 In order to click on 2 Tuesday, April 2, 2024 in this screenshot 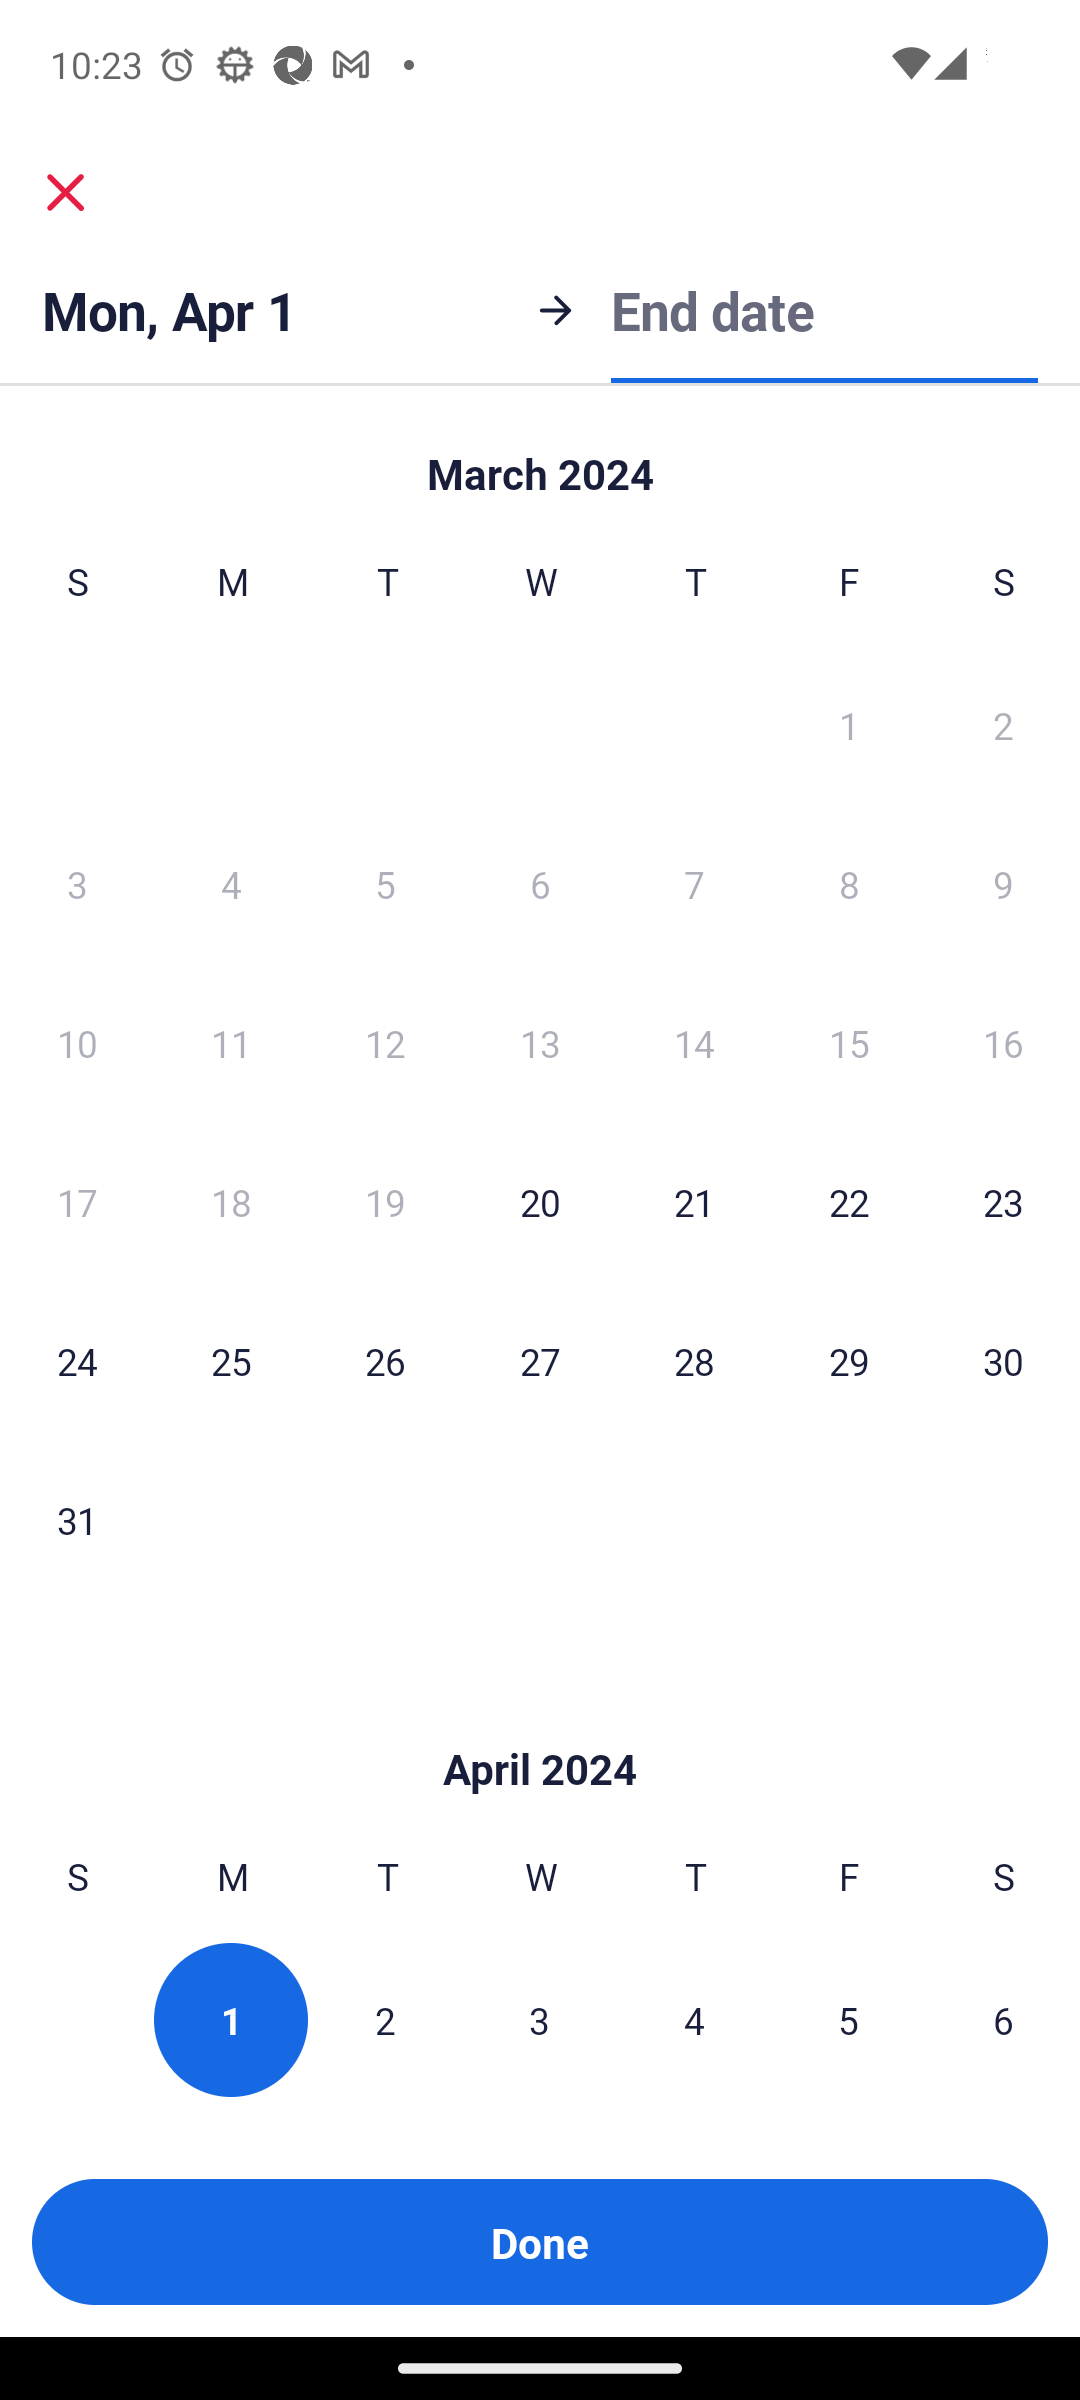, I will do `click(384, 2020)`.